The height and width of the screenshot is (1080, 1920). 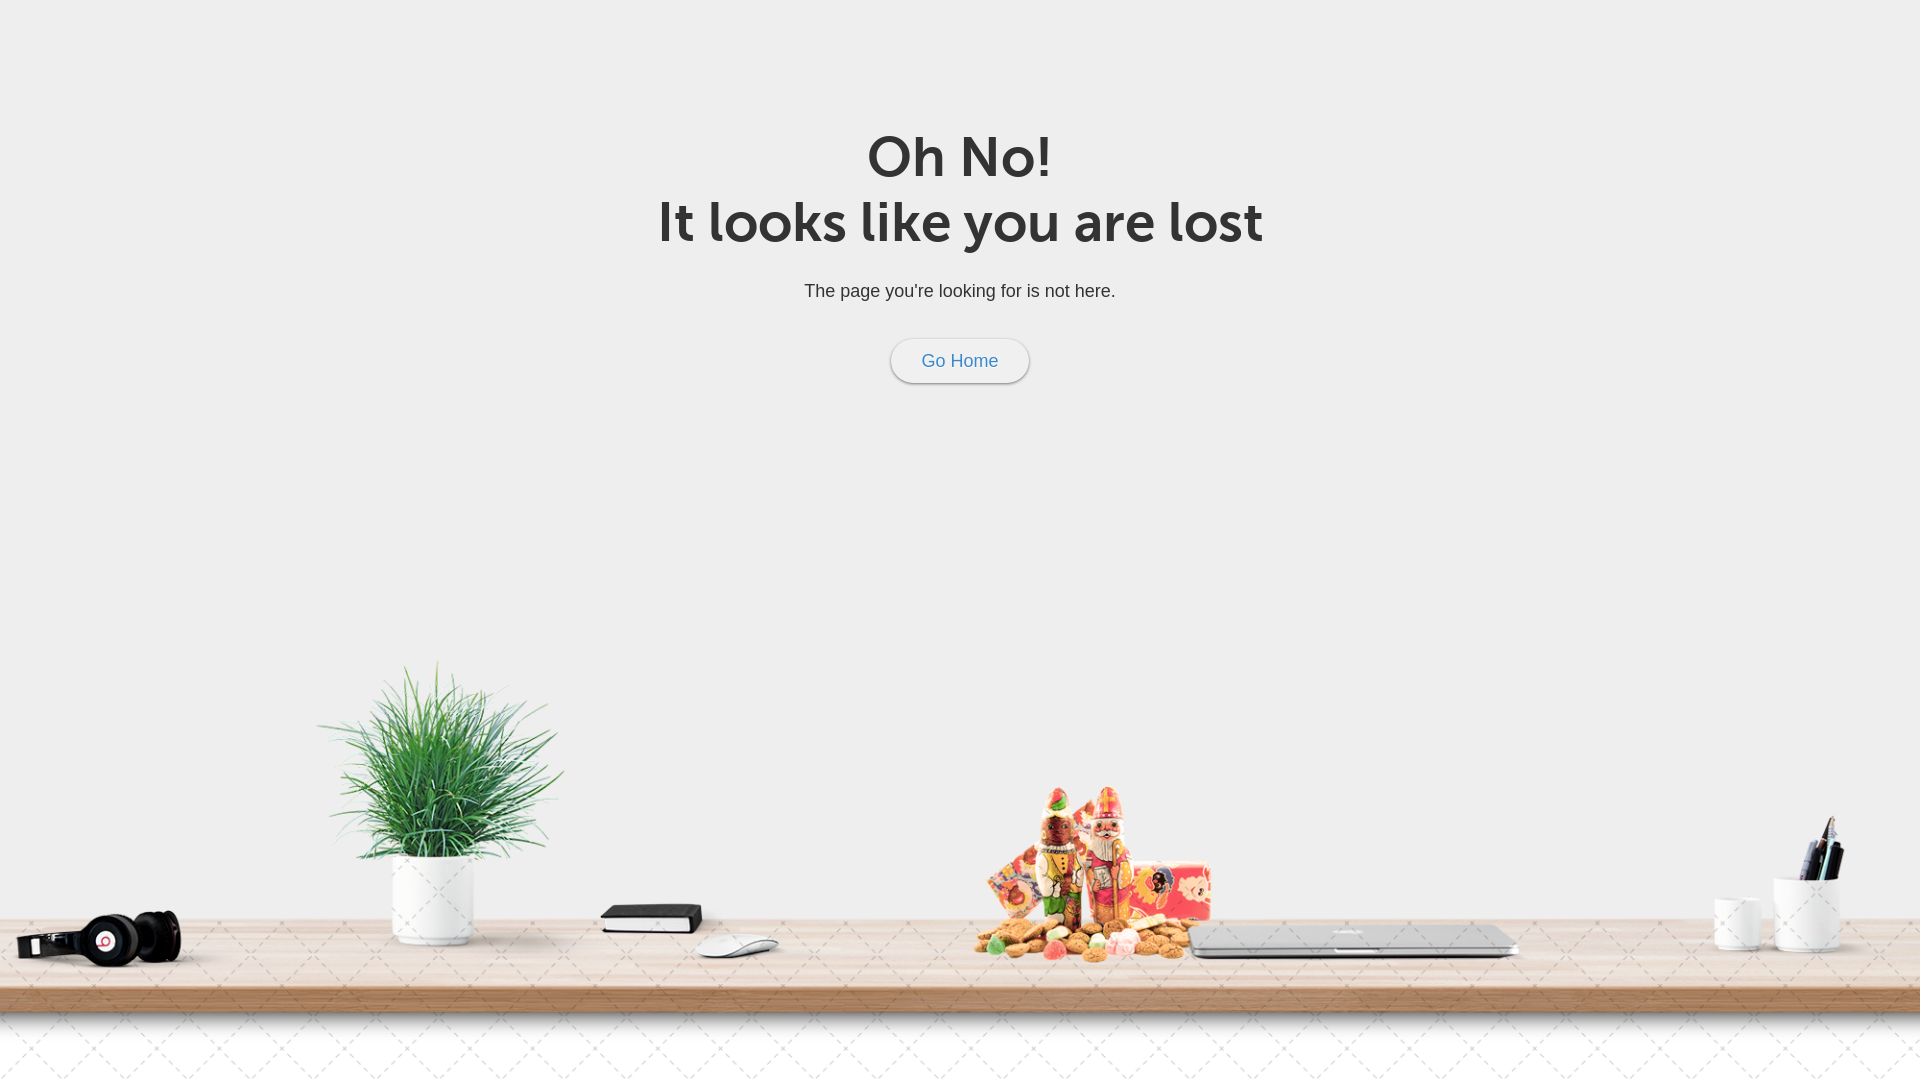 What do you see at coordinates (960, 361) in the screenshot?
I see `Go Home` at bounding box center [960, 361].